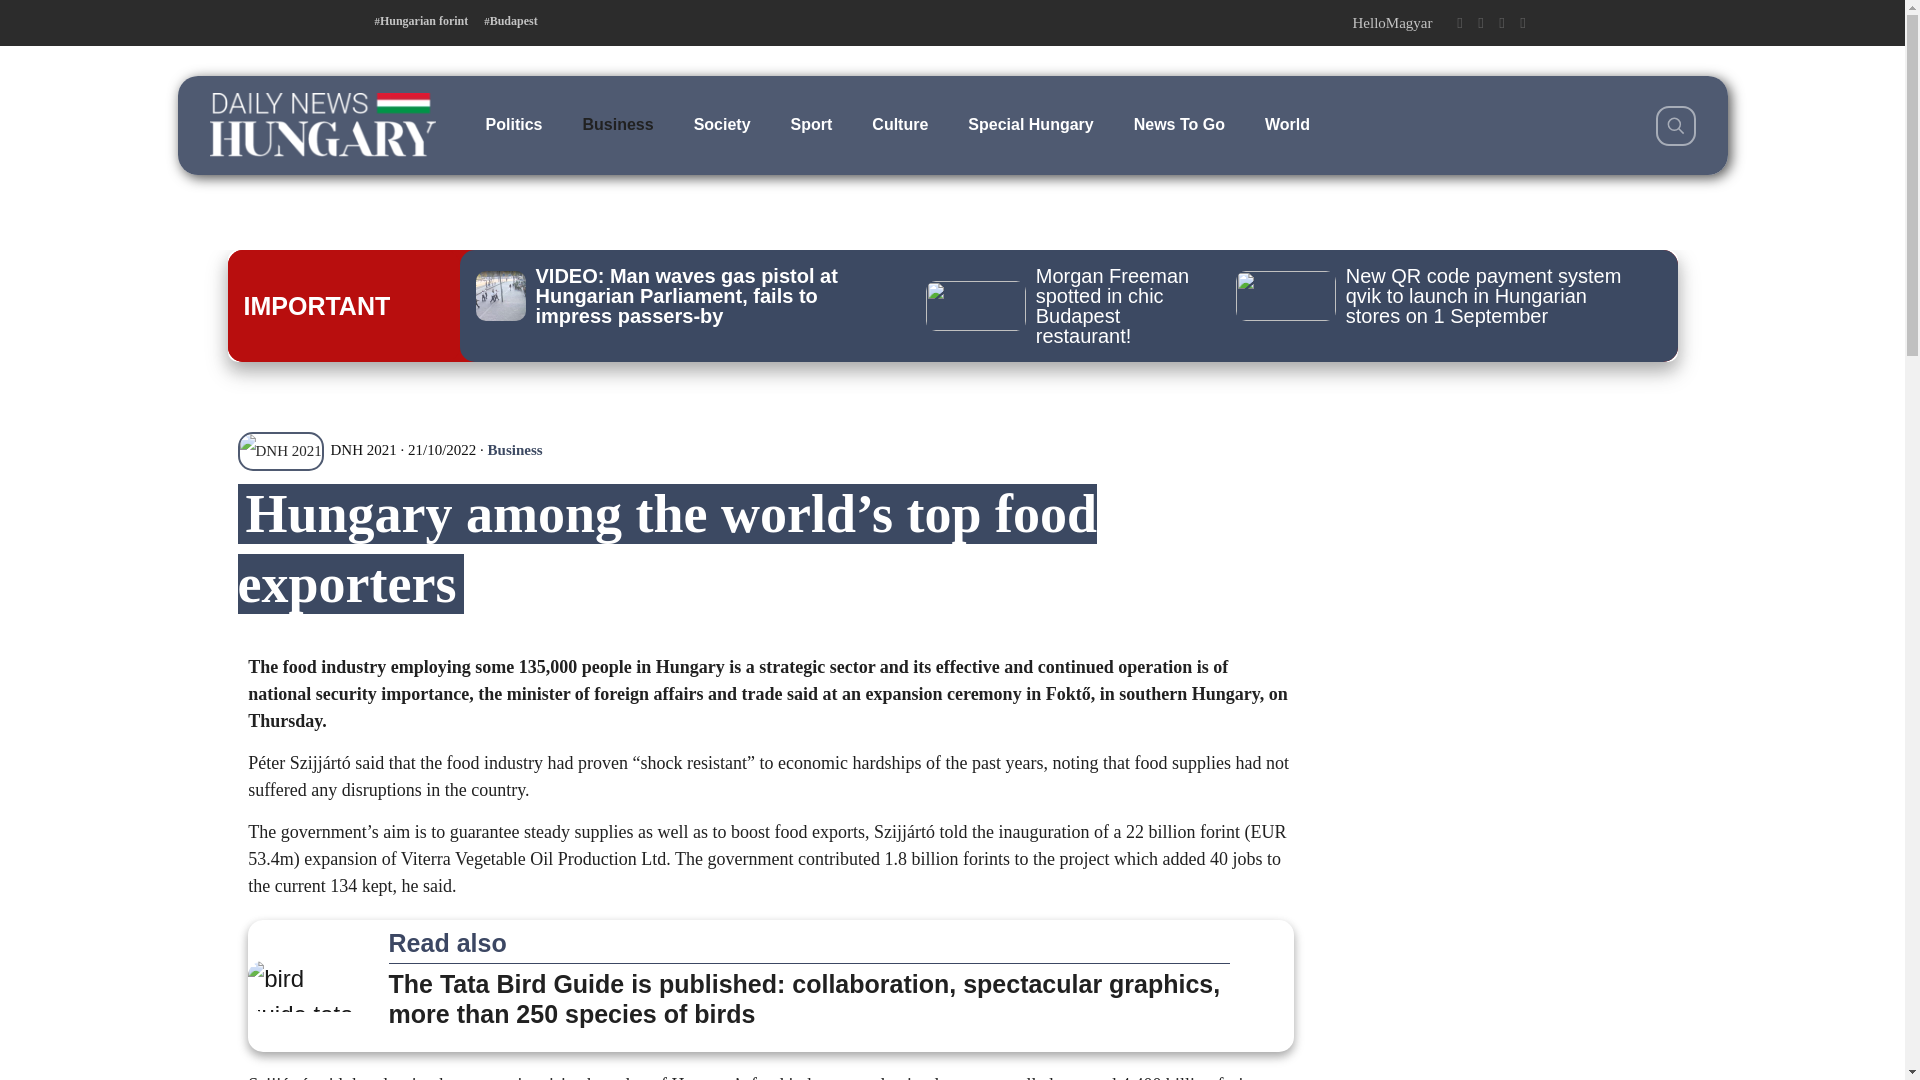 The height and width of the screenshot is (1080, 1920). I want to click on Hungarian forint, so click(421, 21).